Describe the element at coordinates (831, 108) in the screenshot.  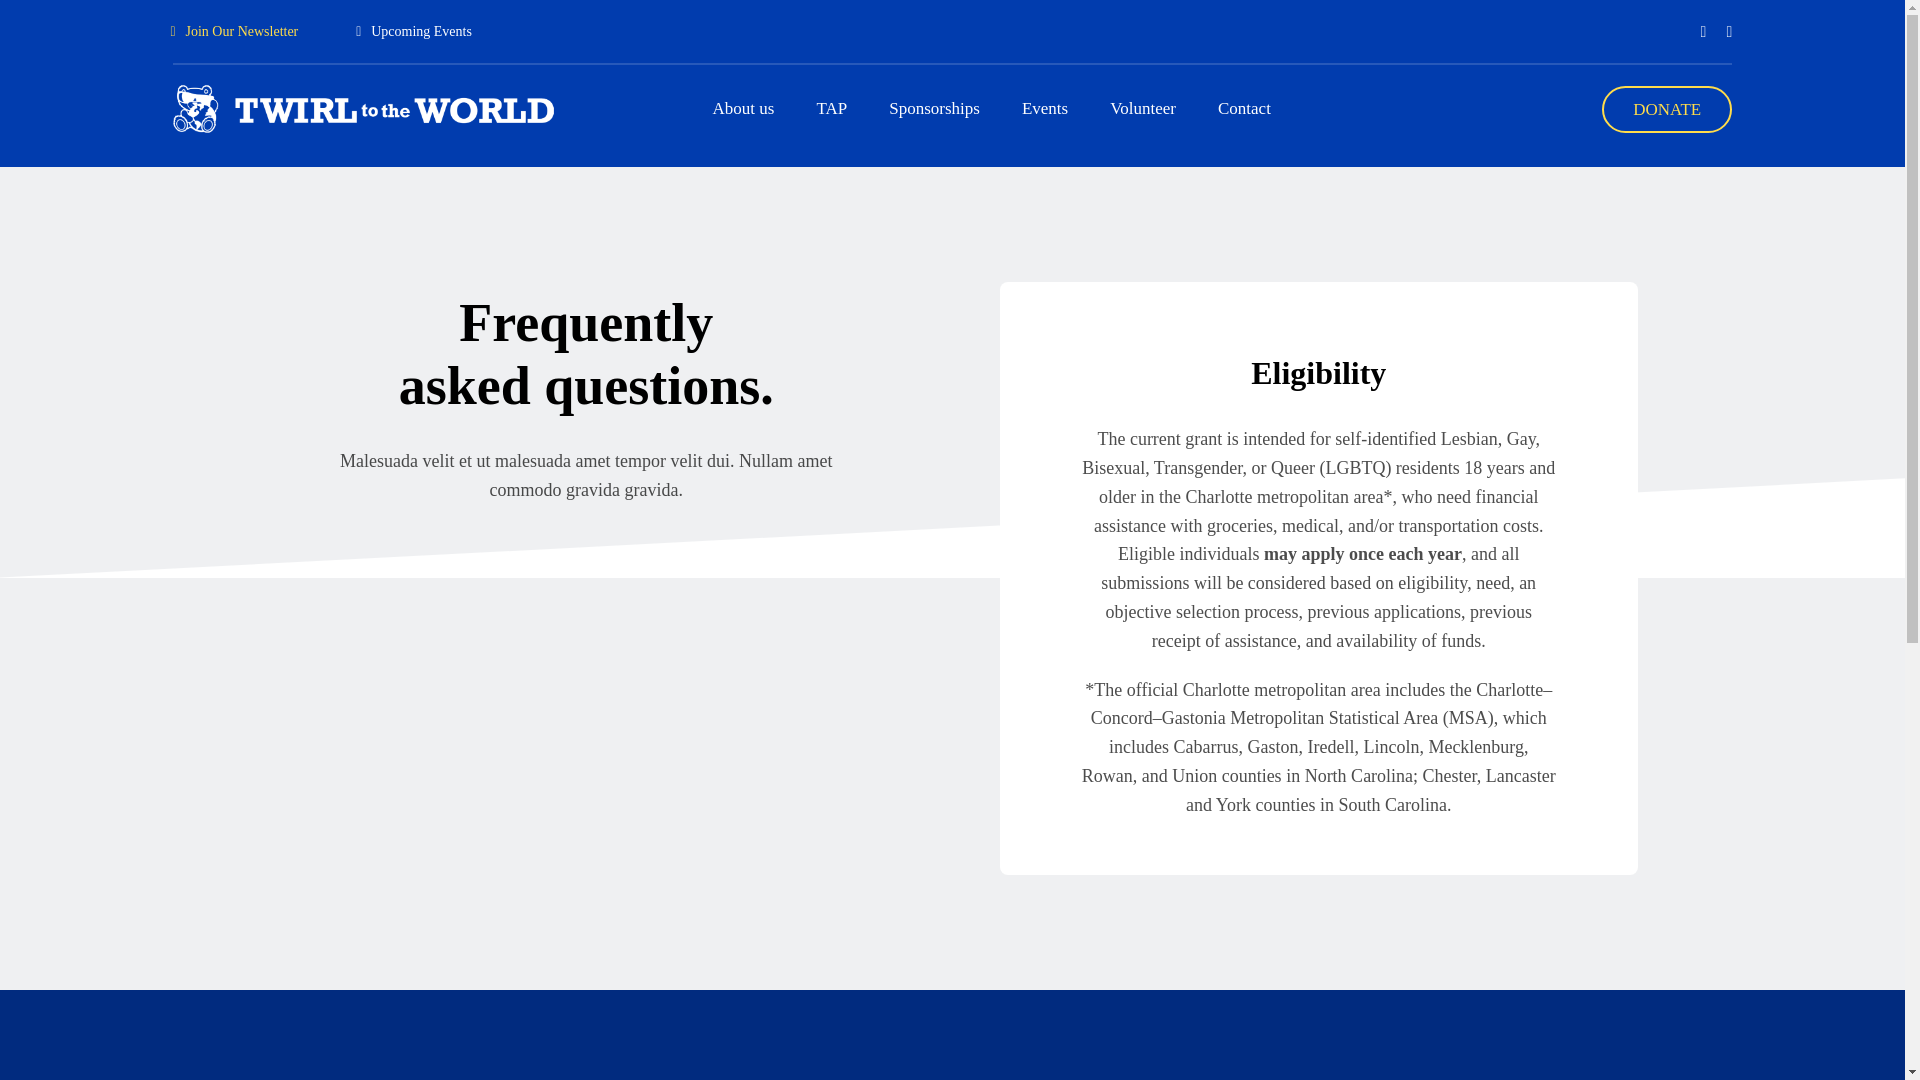
I see `TAP` at that location.